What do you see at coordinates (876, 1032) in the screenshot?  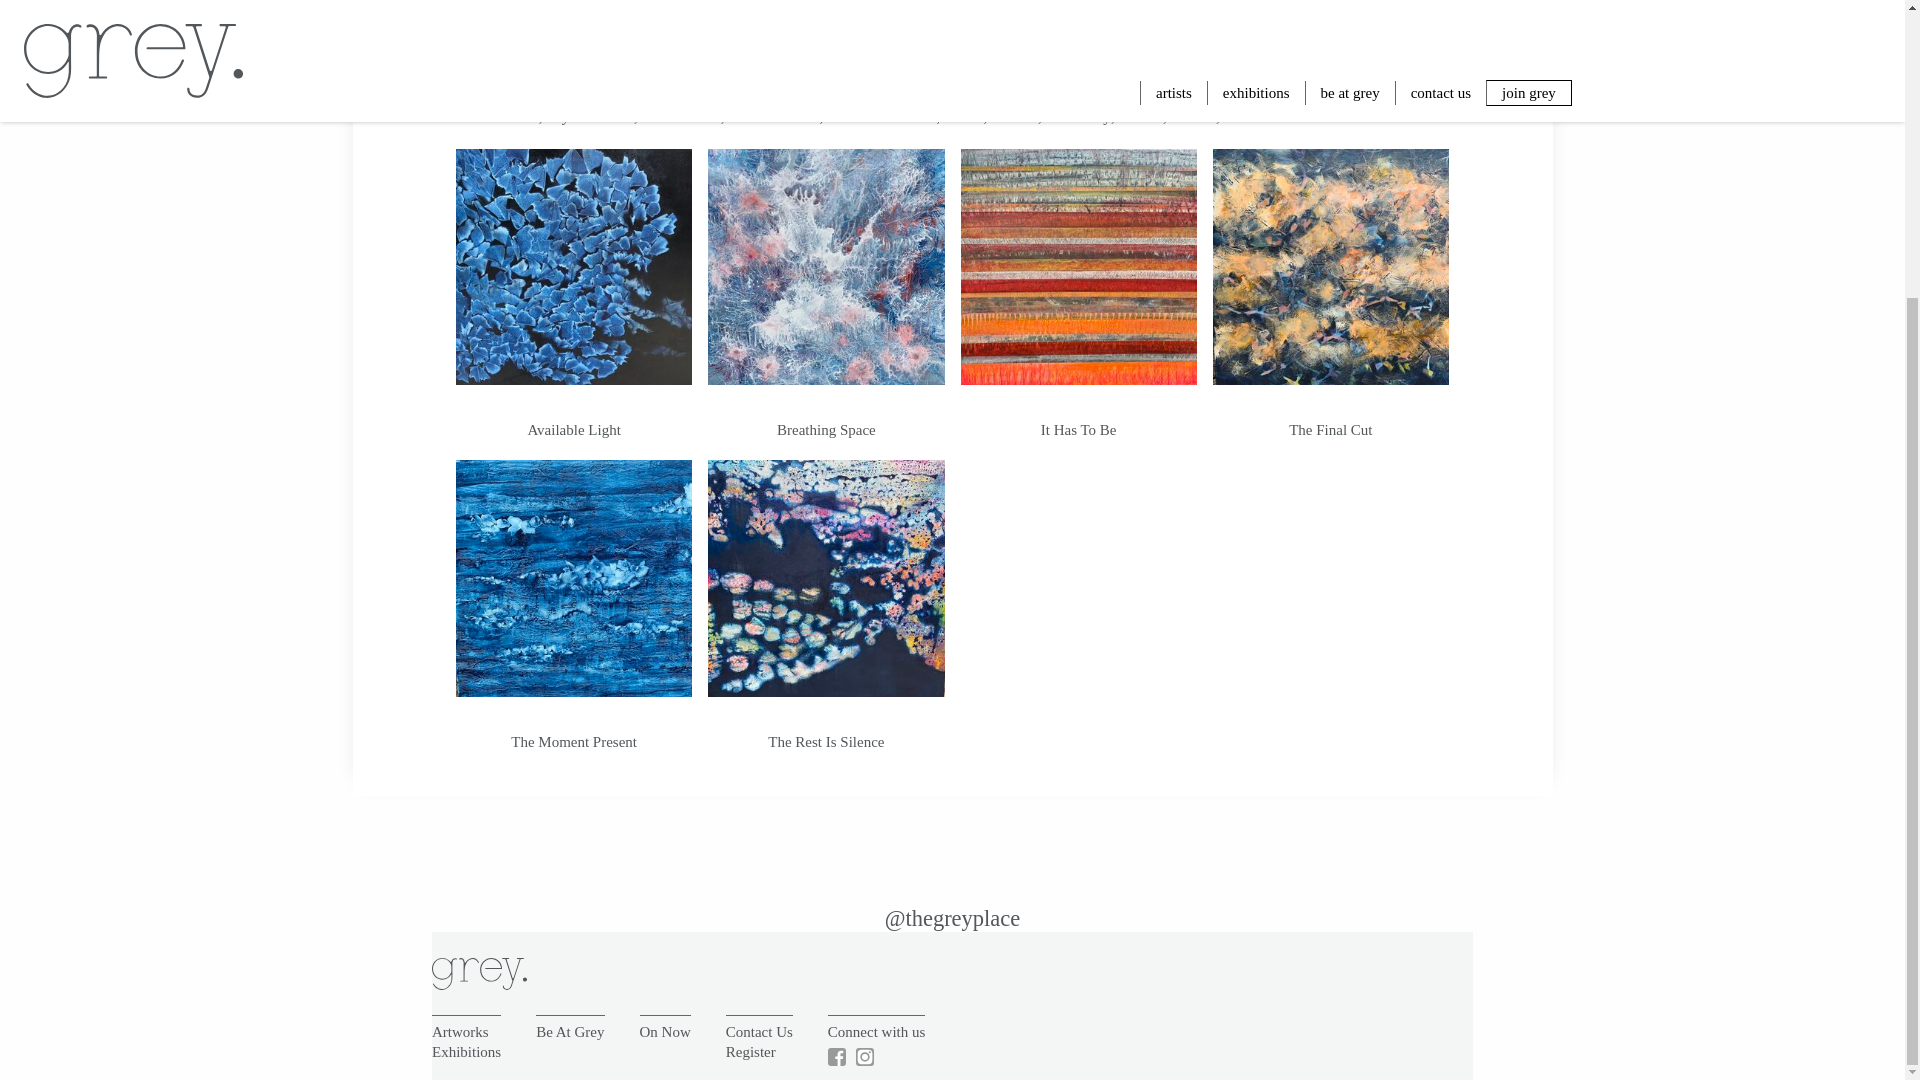 I see `Connect with us` at bounding box center [876, 1032].